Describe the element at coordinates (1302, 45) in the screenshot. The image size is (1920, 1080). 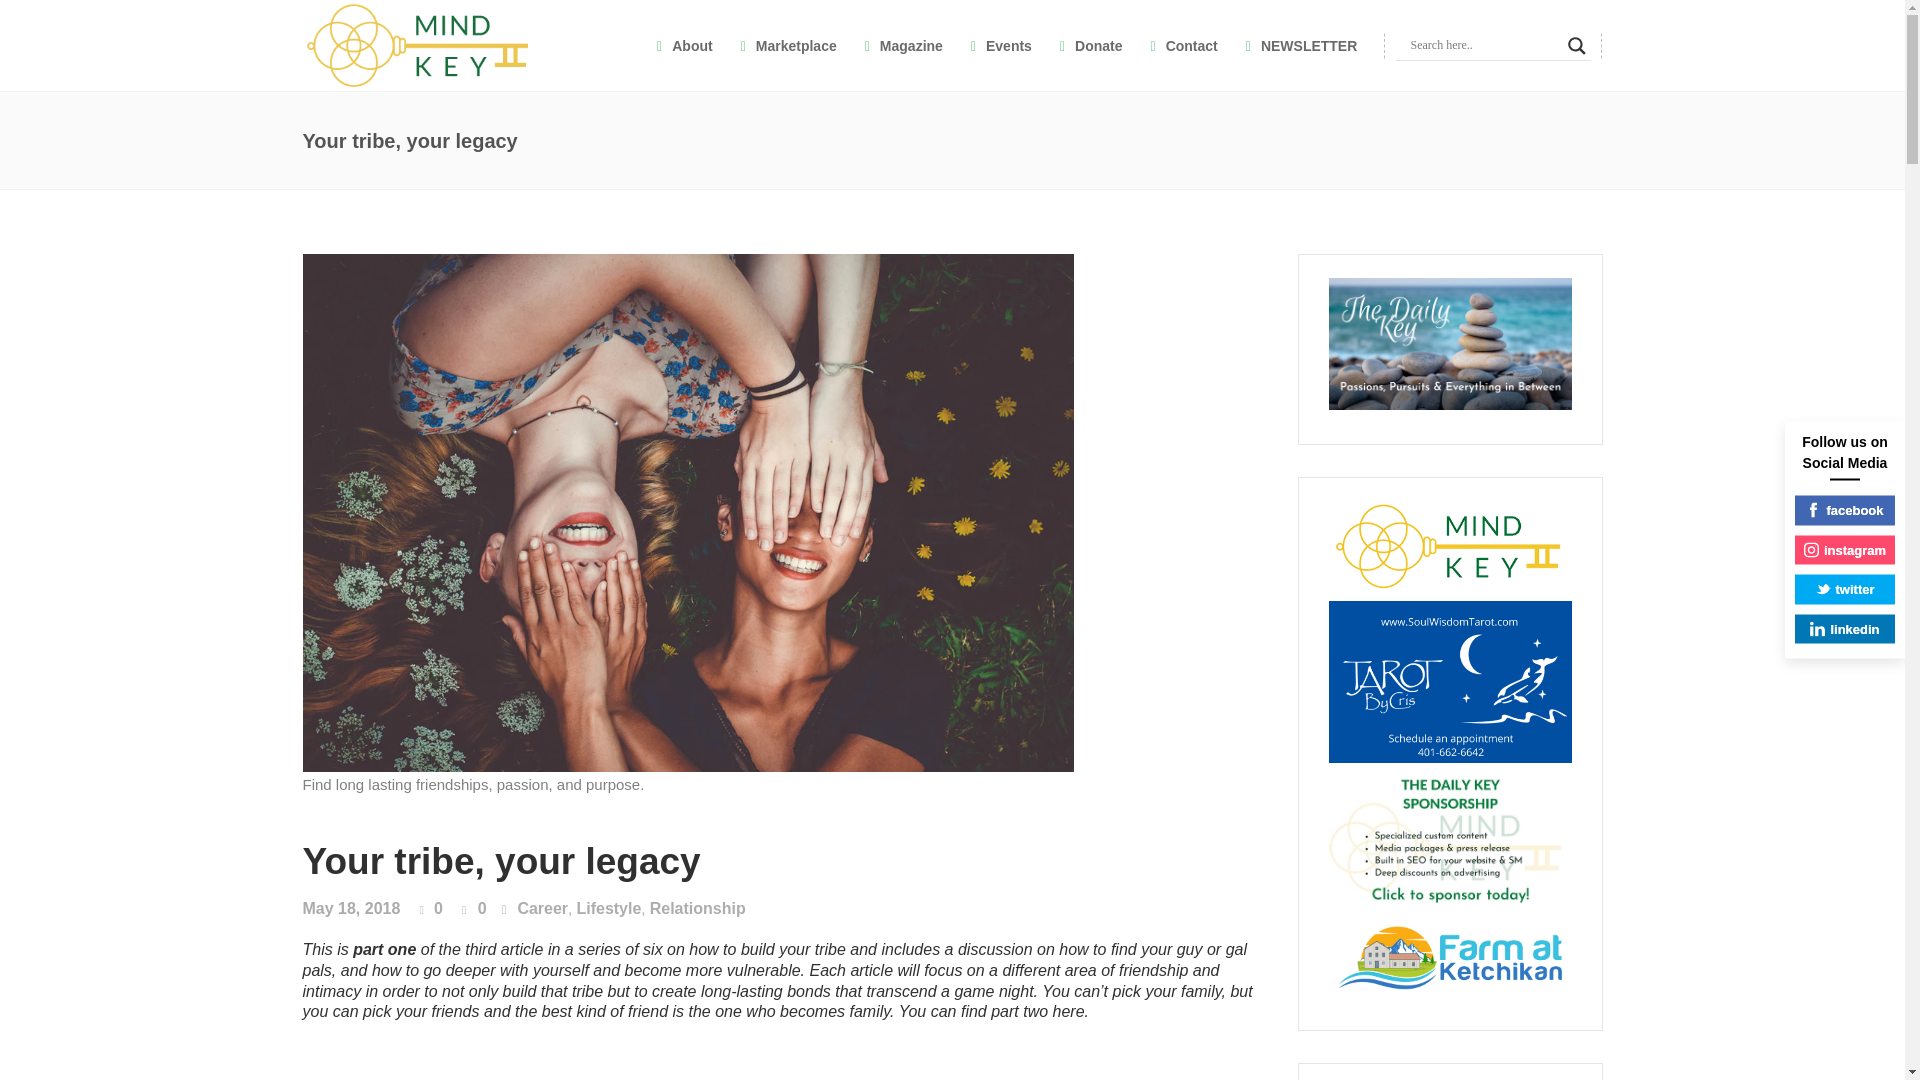
I see `NEWSLETTER` at that location.